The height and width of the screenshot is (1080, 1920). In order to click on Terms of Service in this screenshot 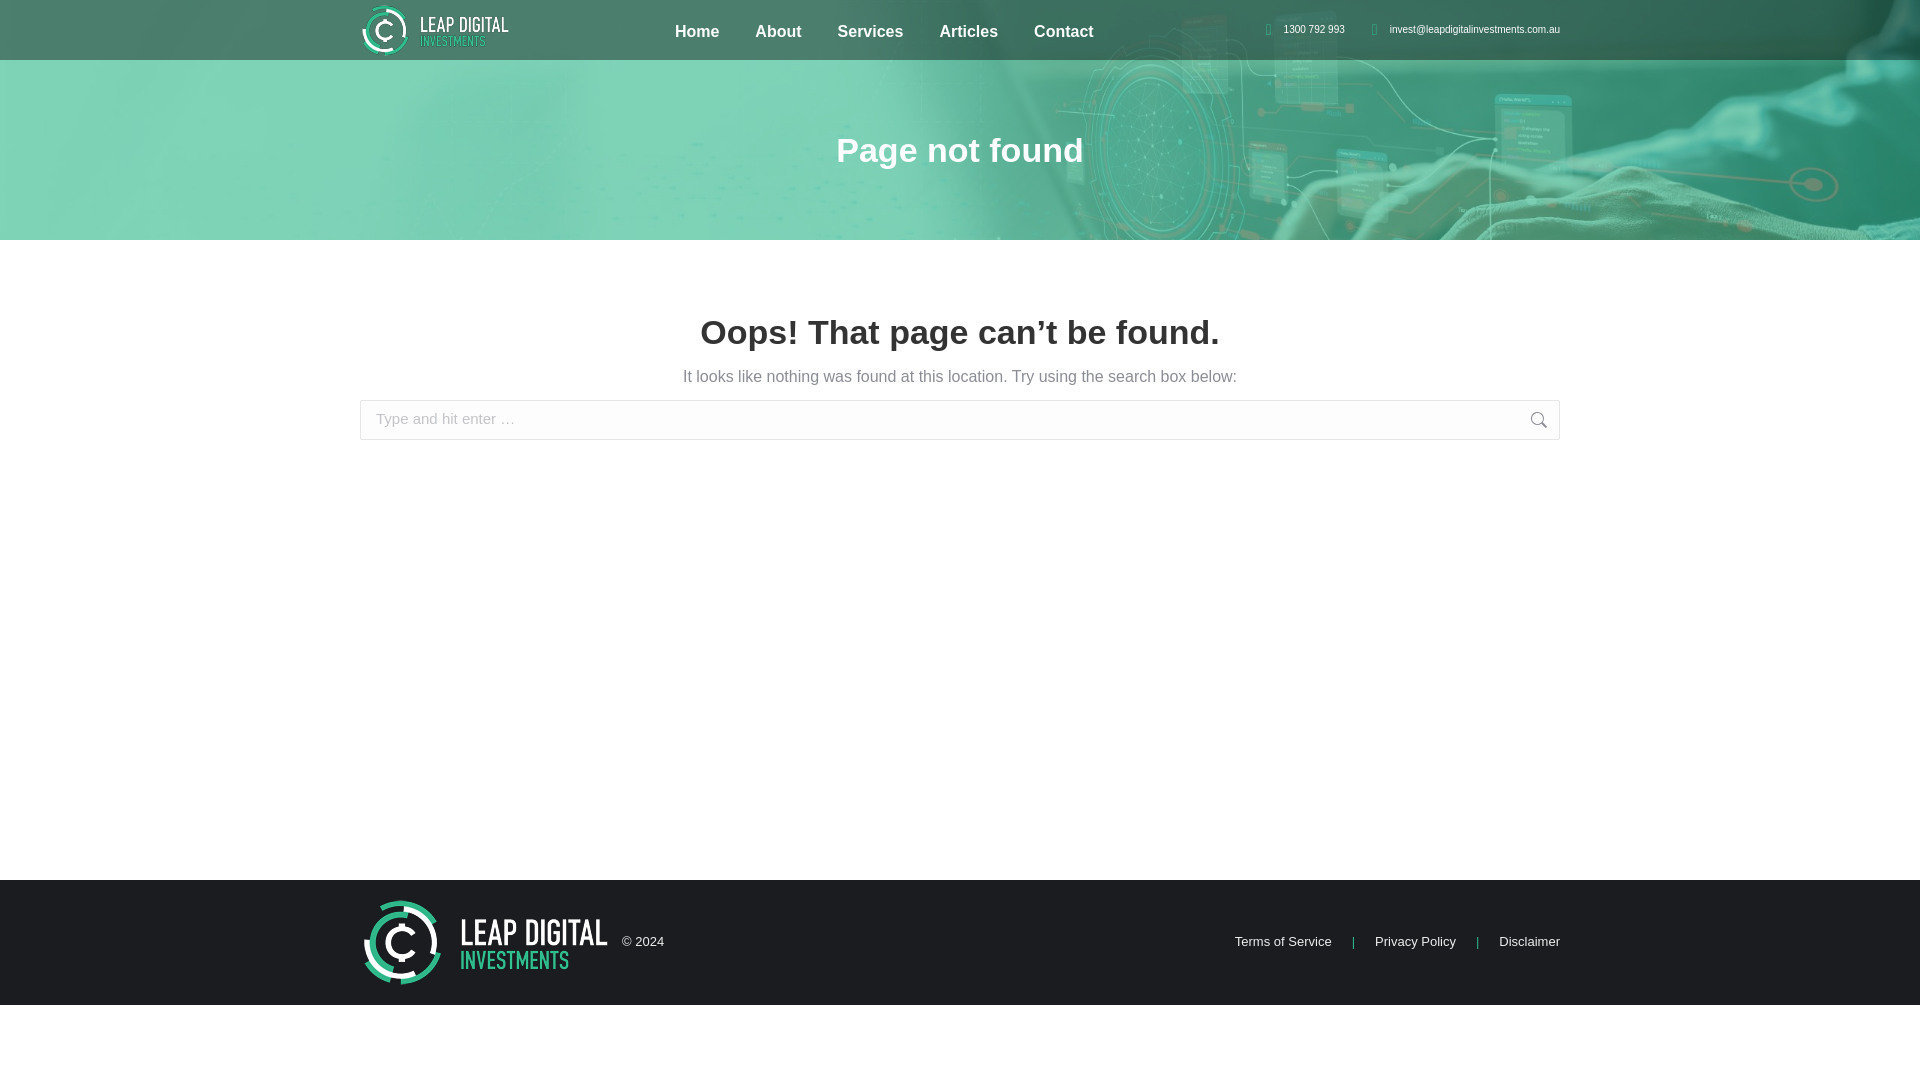, I will do `click(1283, 942)`.